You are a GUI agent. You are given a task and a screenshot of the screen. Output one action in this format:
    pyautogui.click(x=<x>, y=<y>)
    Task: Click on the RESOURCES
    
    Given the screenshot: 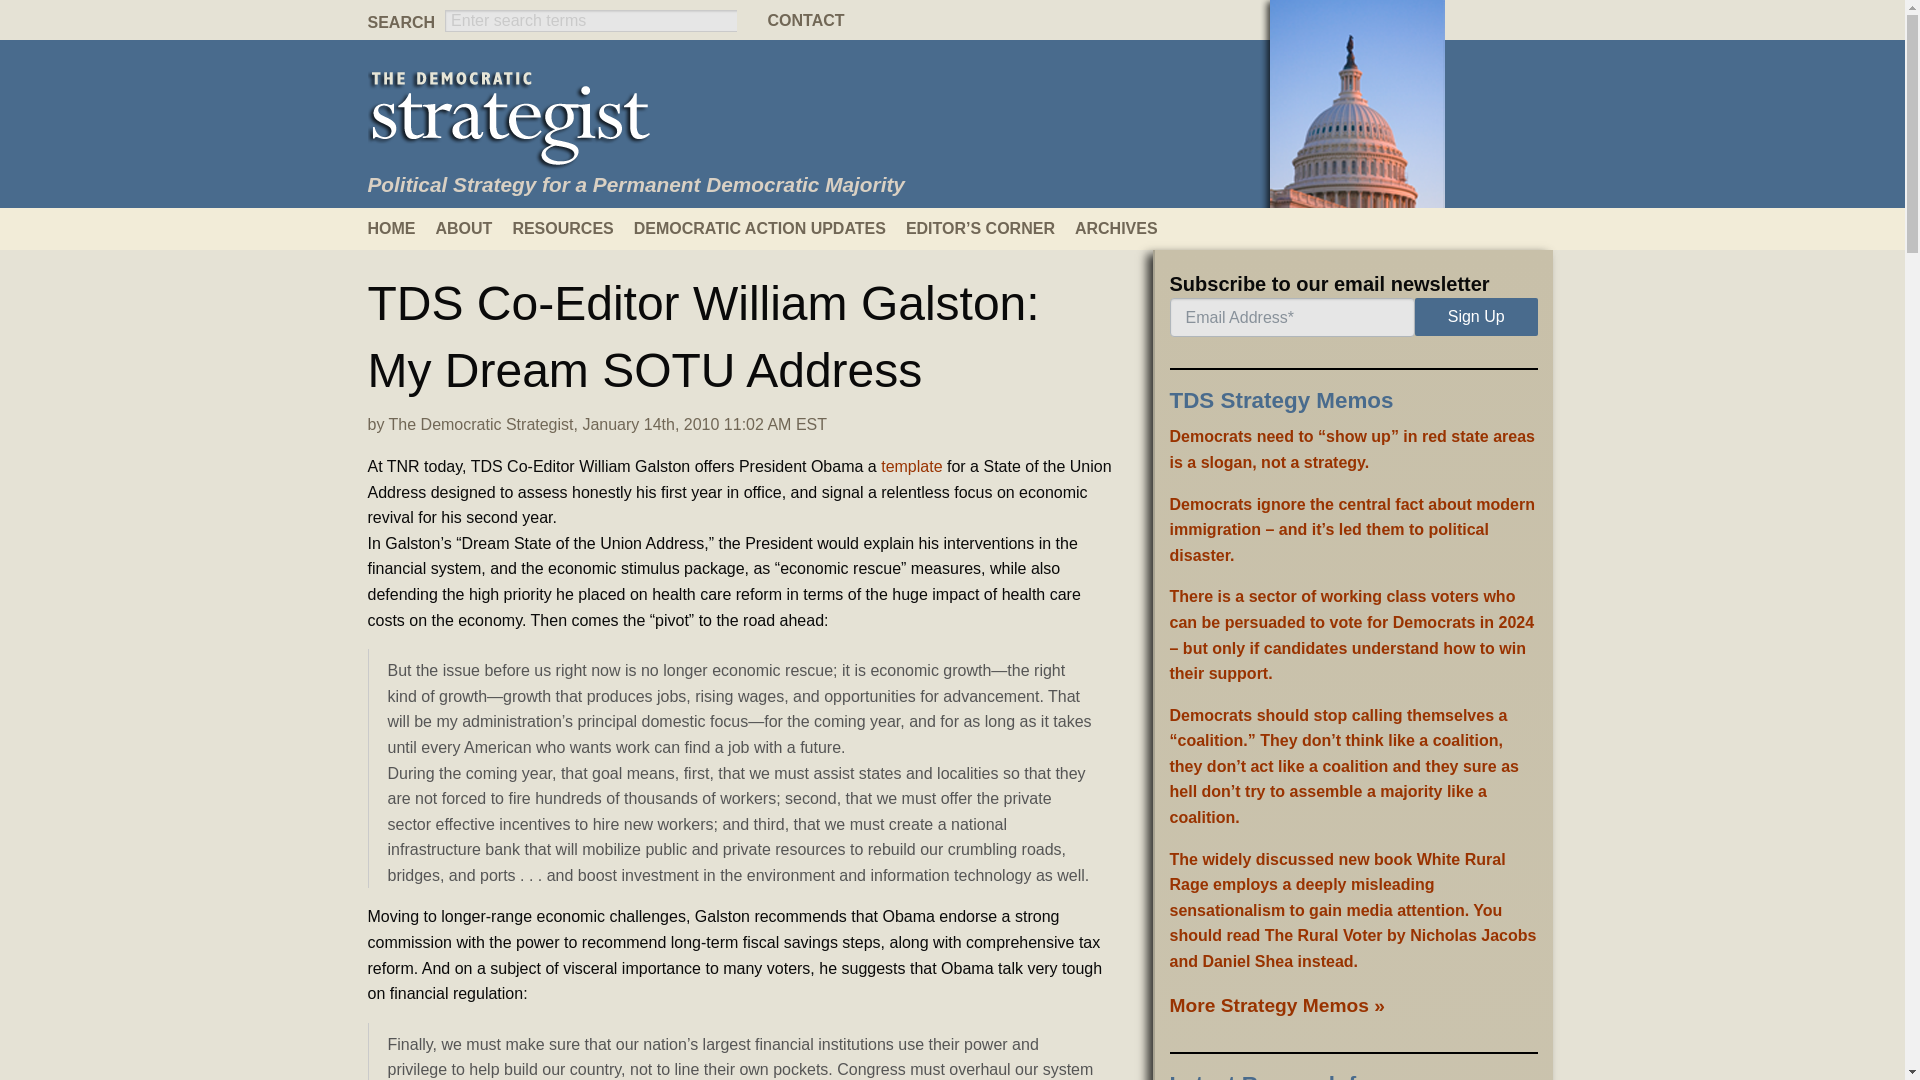 What is the action you would take?
    pyautogui.click(x=572, y=228)
    